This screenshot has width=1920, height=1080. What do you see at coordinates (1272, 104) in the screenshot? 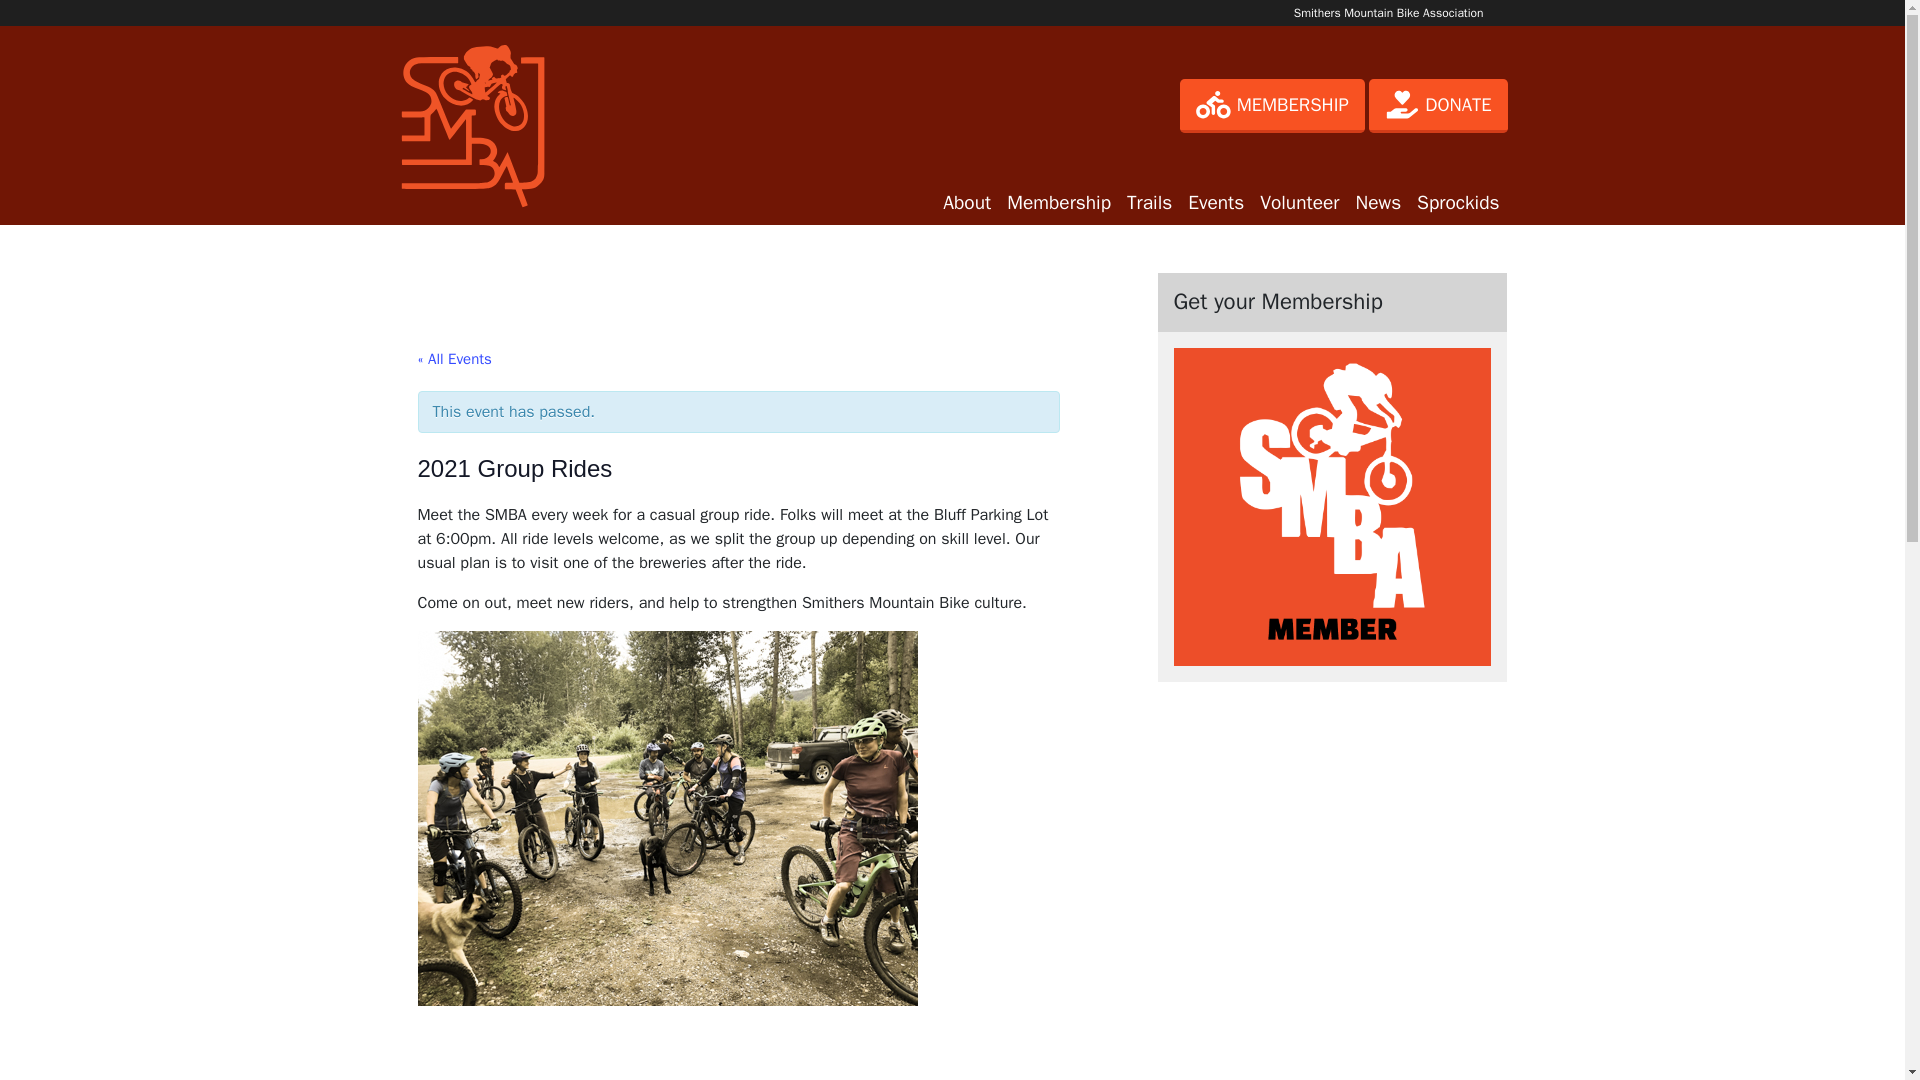
I see `MEMBERSHIP` at bounding box center [1272, 104].